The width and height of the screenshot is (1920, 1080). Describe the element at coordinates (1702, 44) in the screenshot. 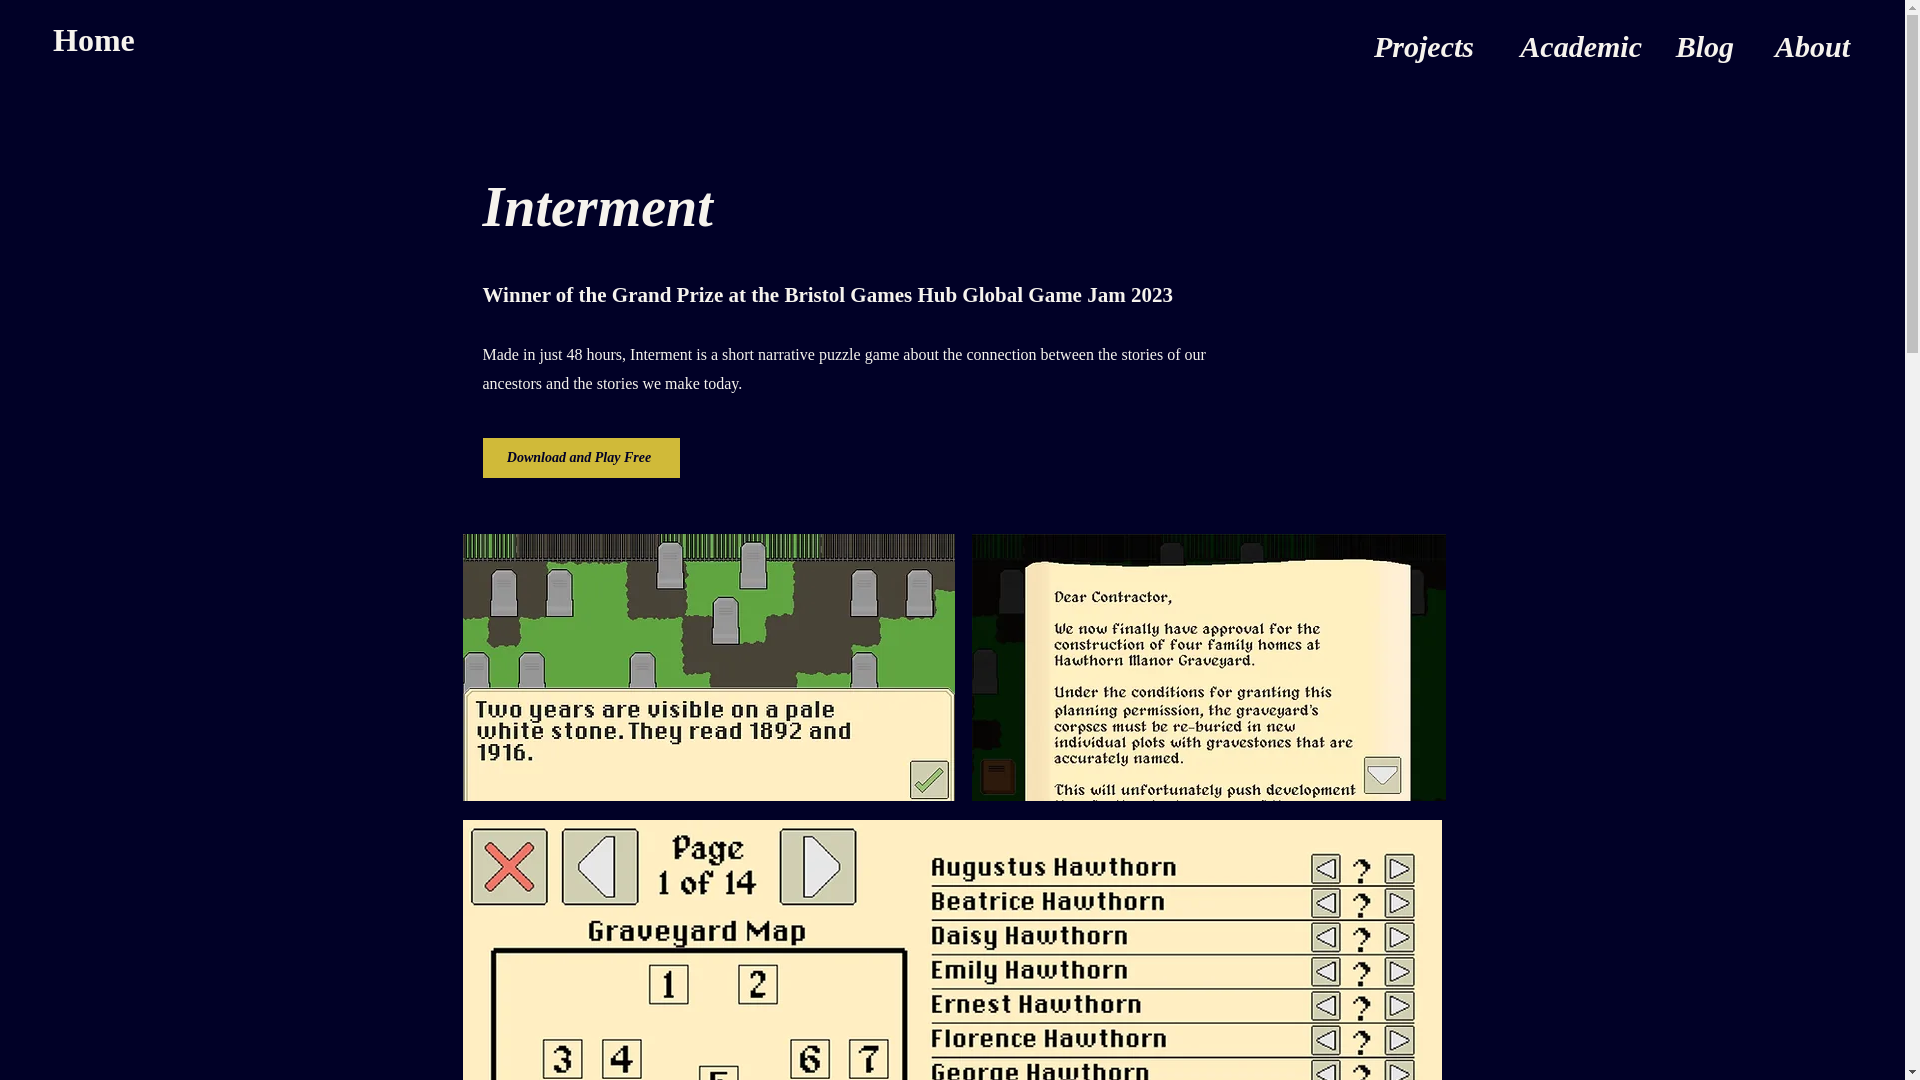

I see `Blog` at that location.